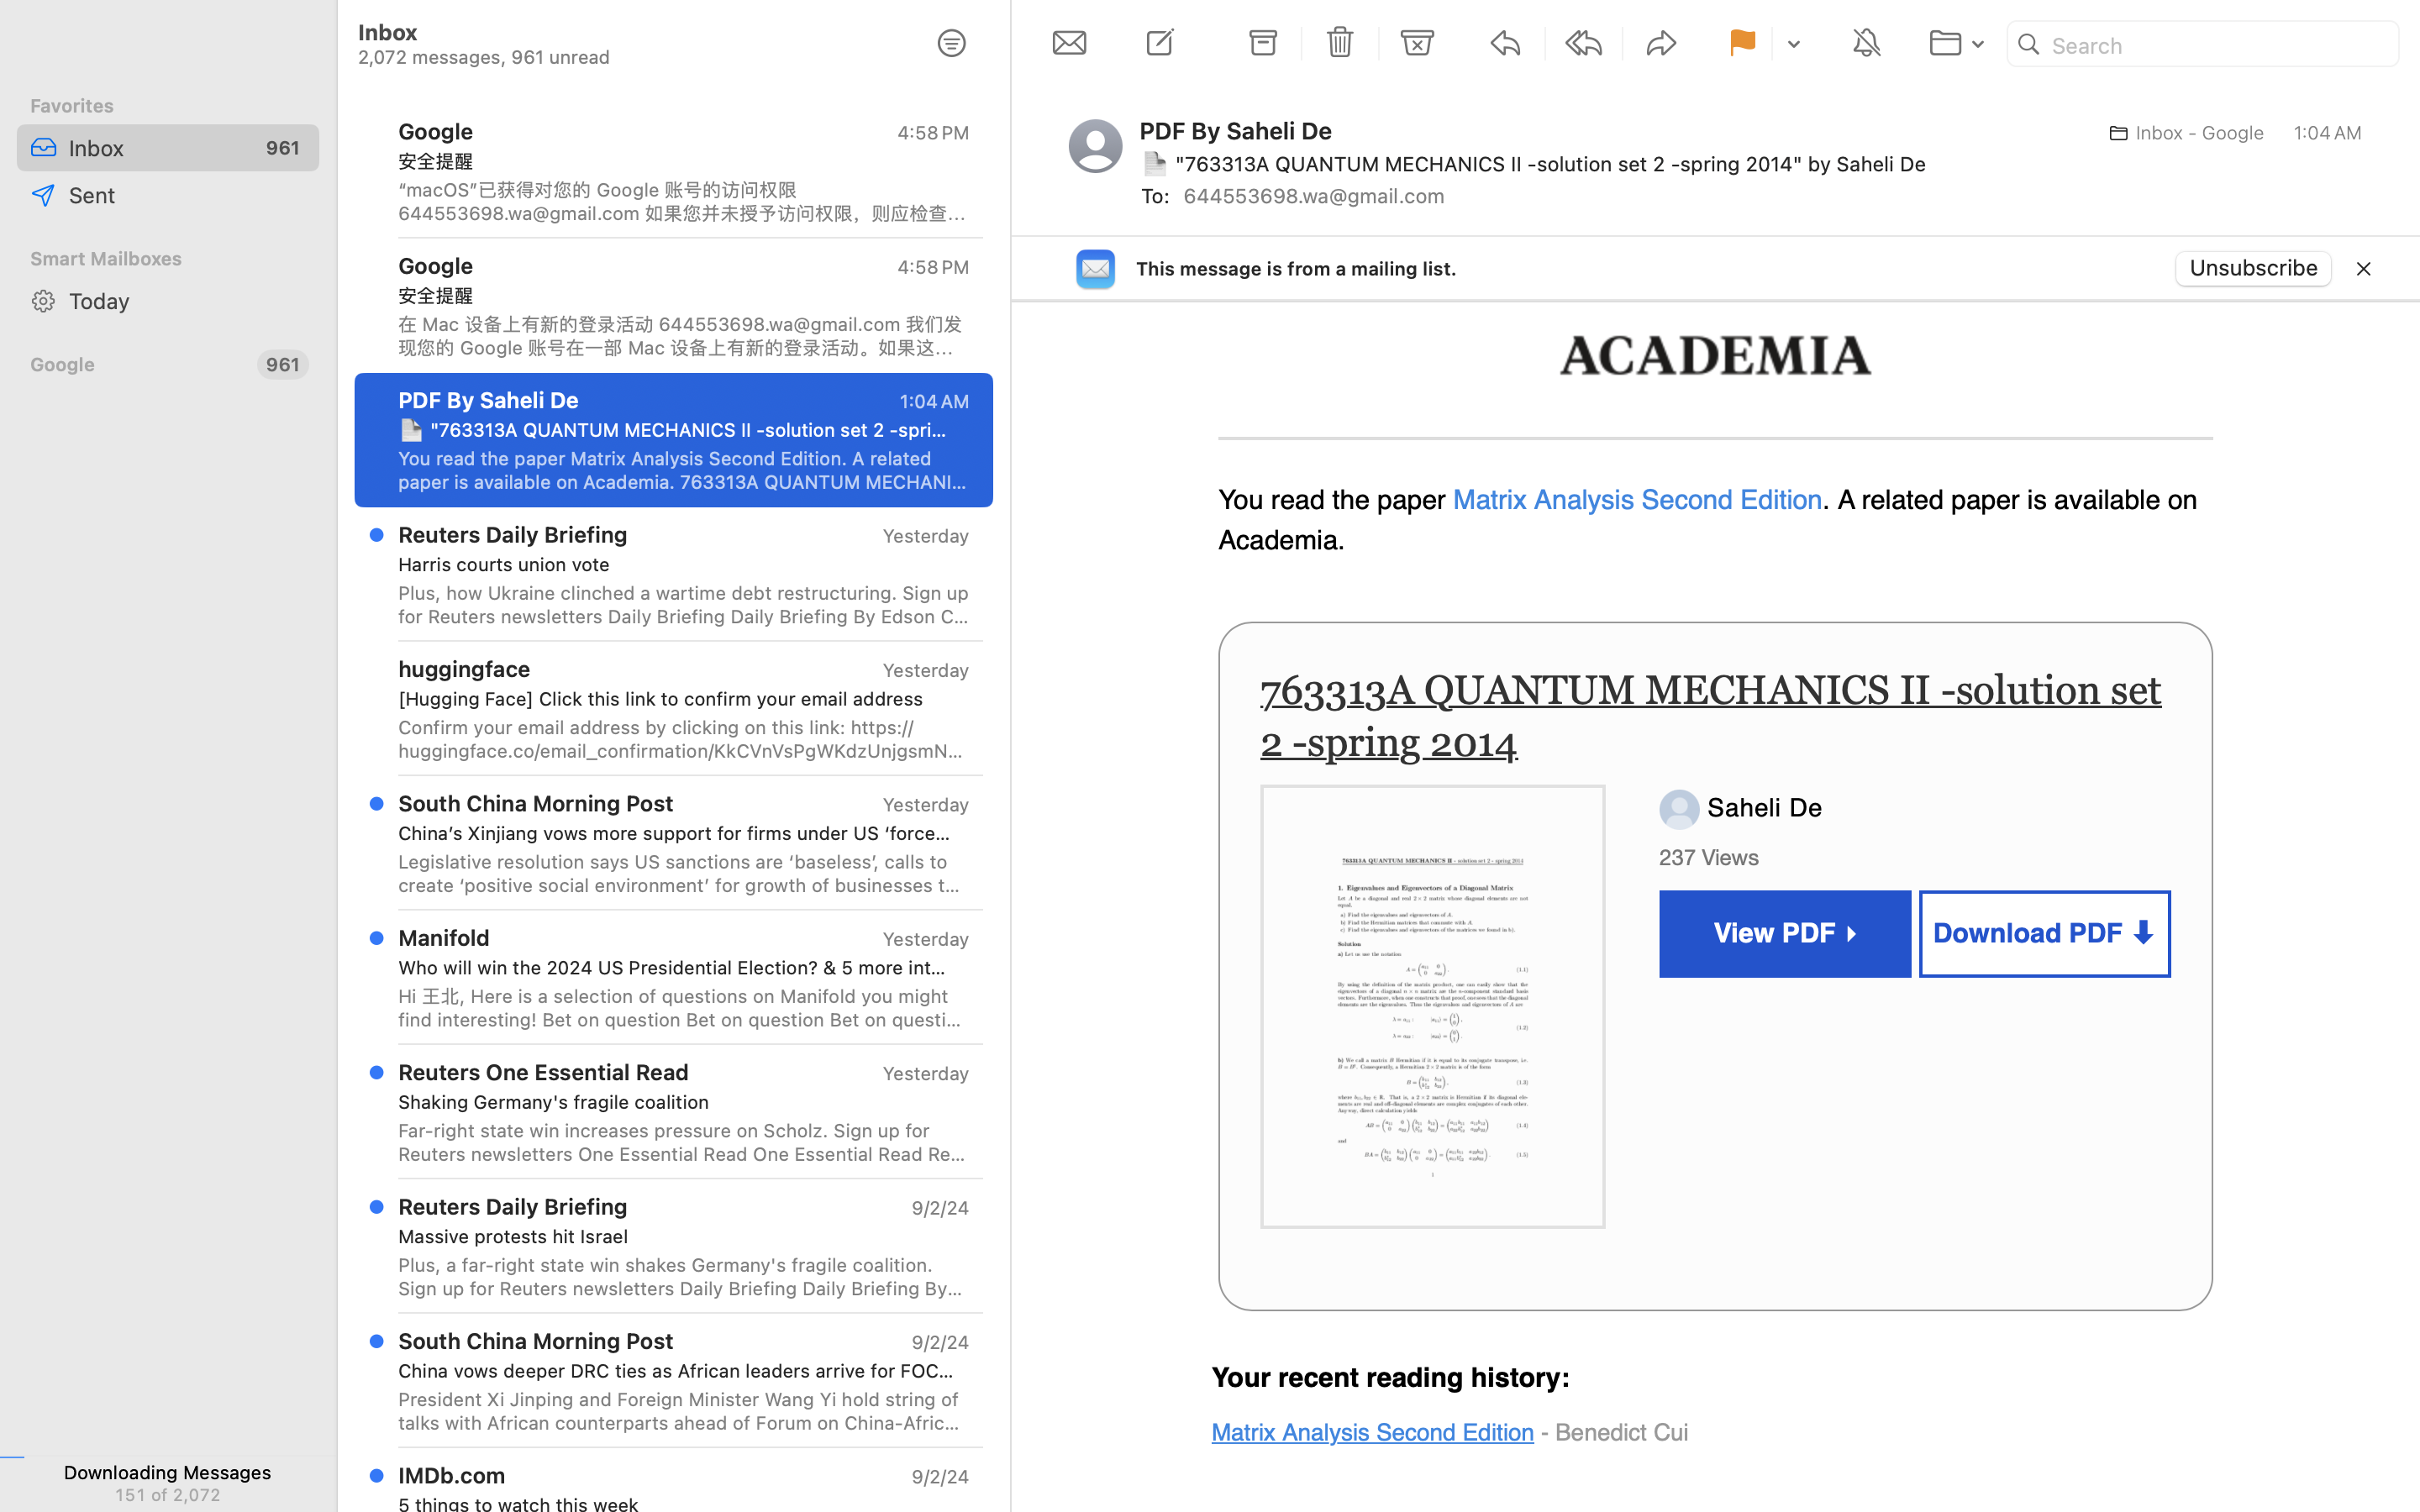 Image resolution: width=2420 pixels, height=1512 pixels. What do you see at coordinates (1708, 521) in the screenshot?
I see `. A related paper is available on Academia.` at bounding box center [1708, 521].